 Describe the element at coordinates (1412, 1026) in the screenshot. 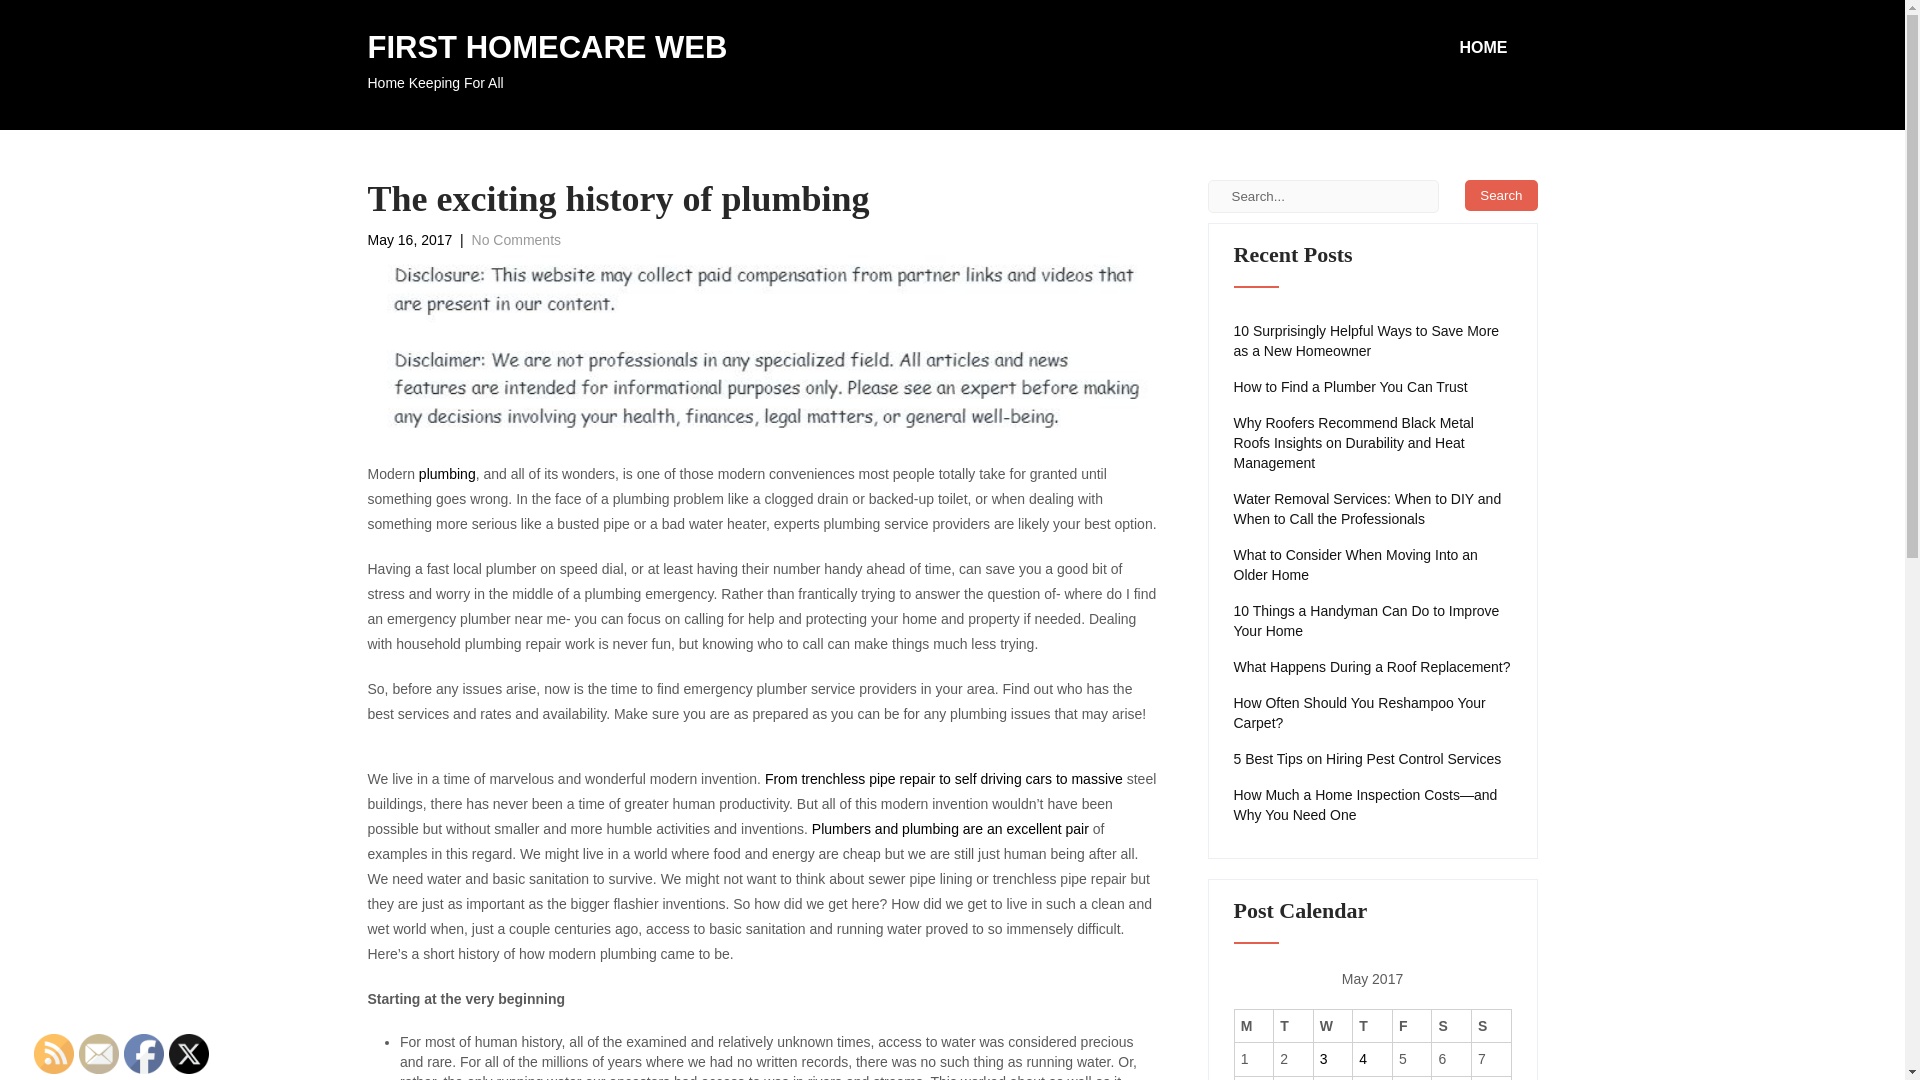

I see `Search` at that location.